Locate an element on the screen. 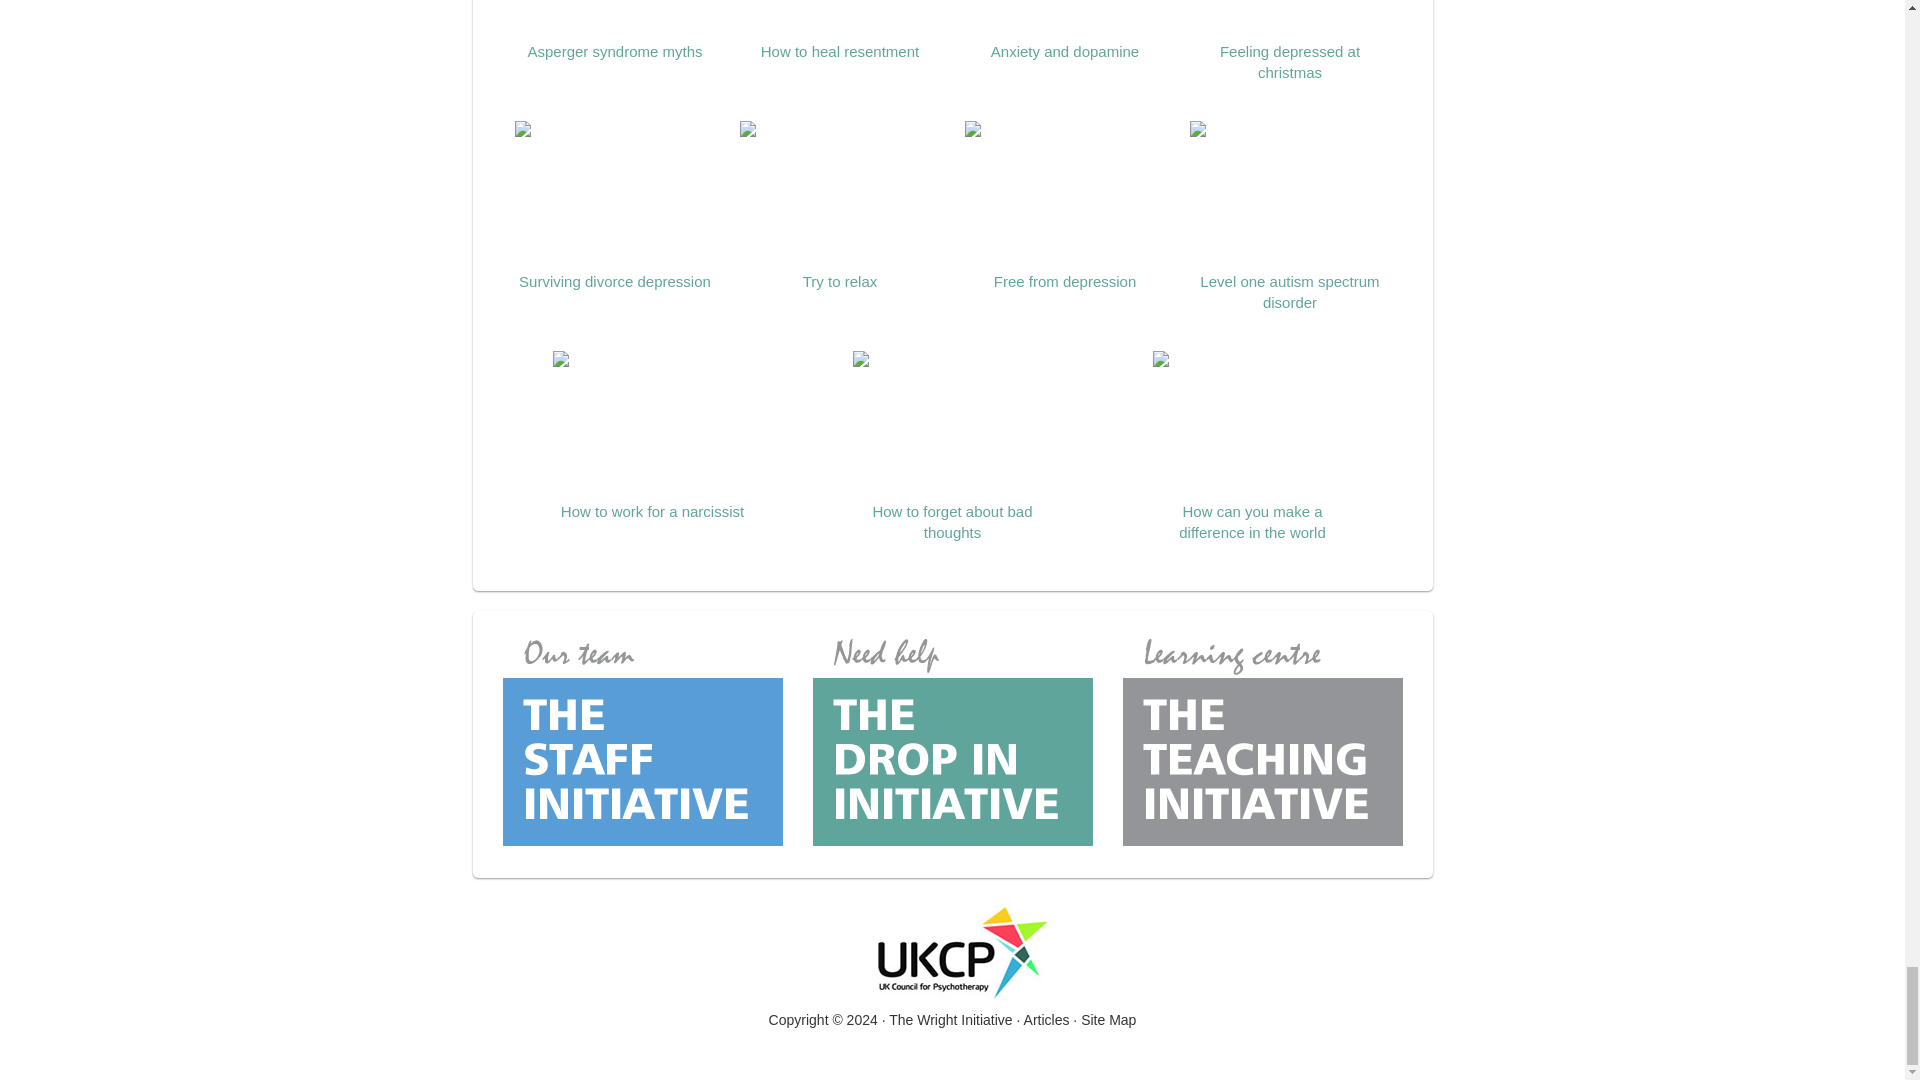 Image resolution: width=1920 pixels, height=1080 pixels. How to forget about bad thoughts is located at coordinates (952, 446).